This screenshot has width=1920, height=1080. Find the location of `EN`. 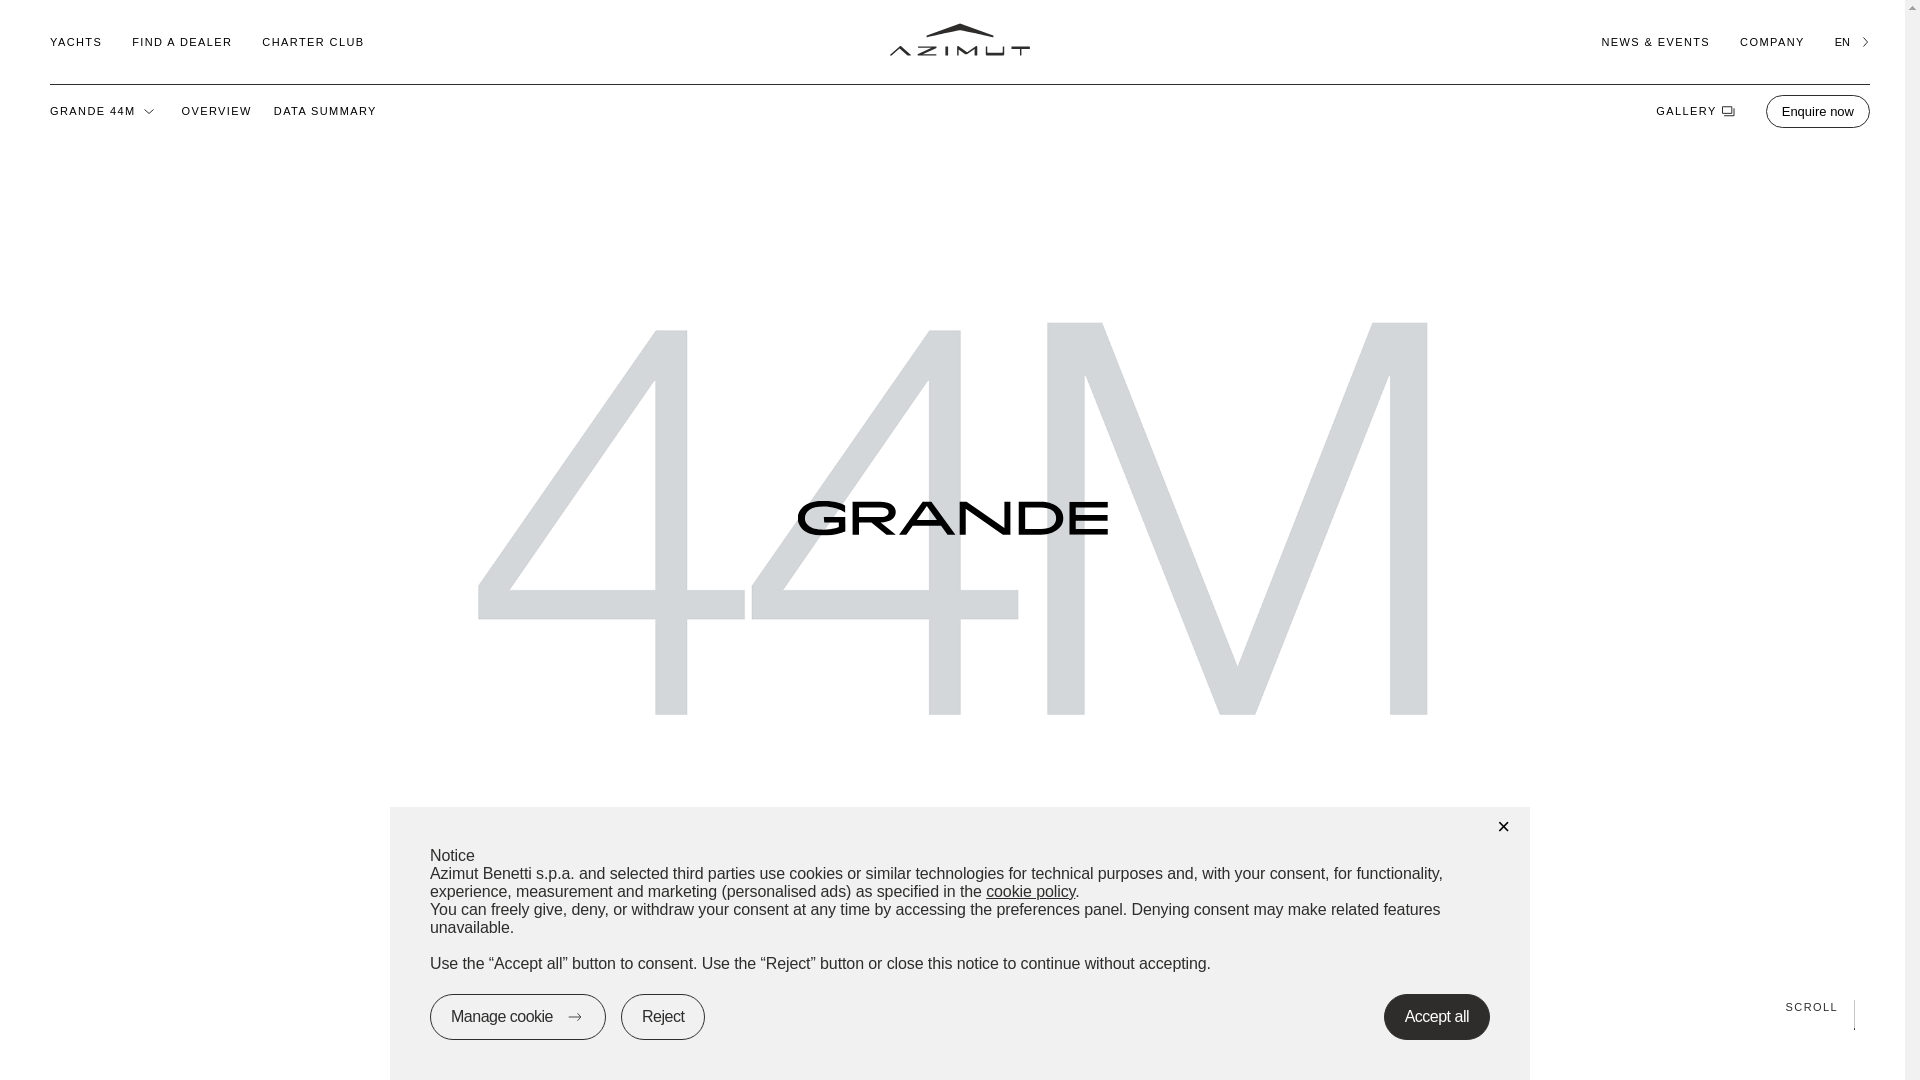

EN is located at coordinates (1852, 41).